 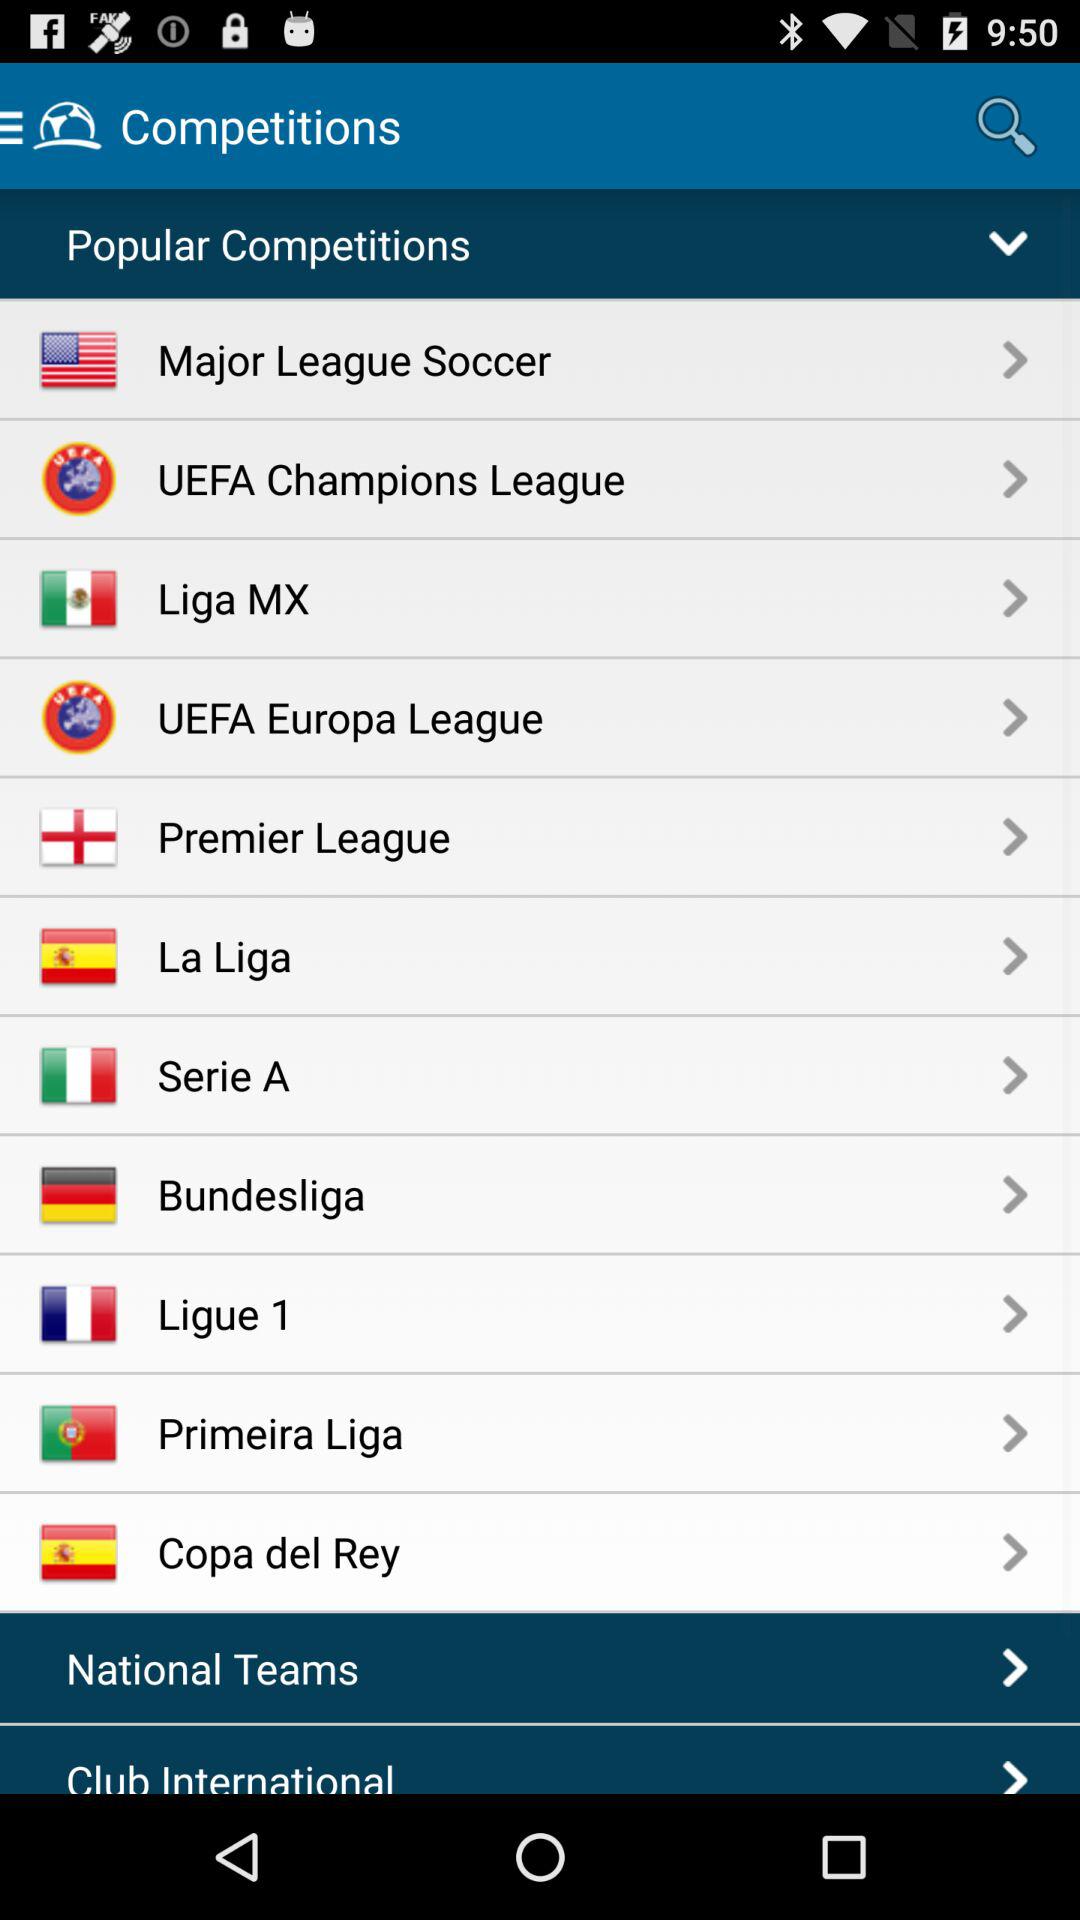 I want to click on choose app next to the competitions icon, so click(x=1006, y=126).